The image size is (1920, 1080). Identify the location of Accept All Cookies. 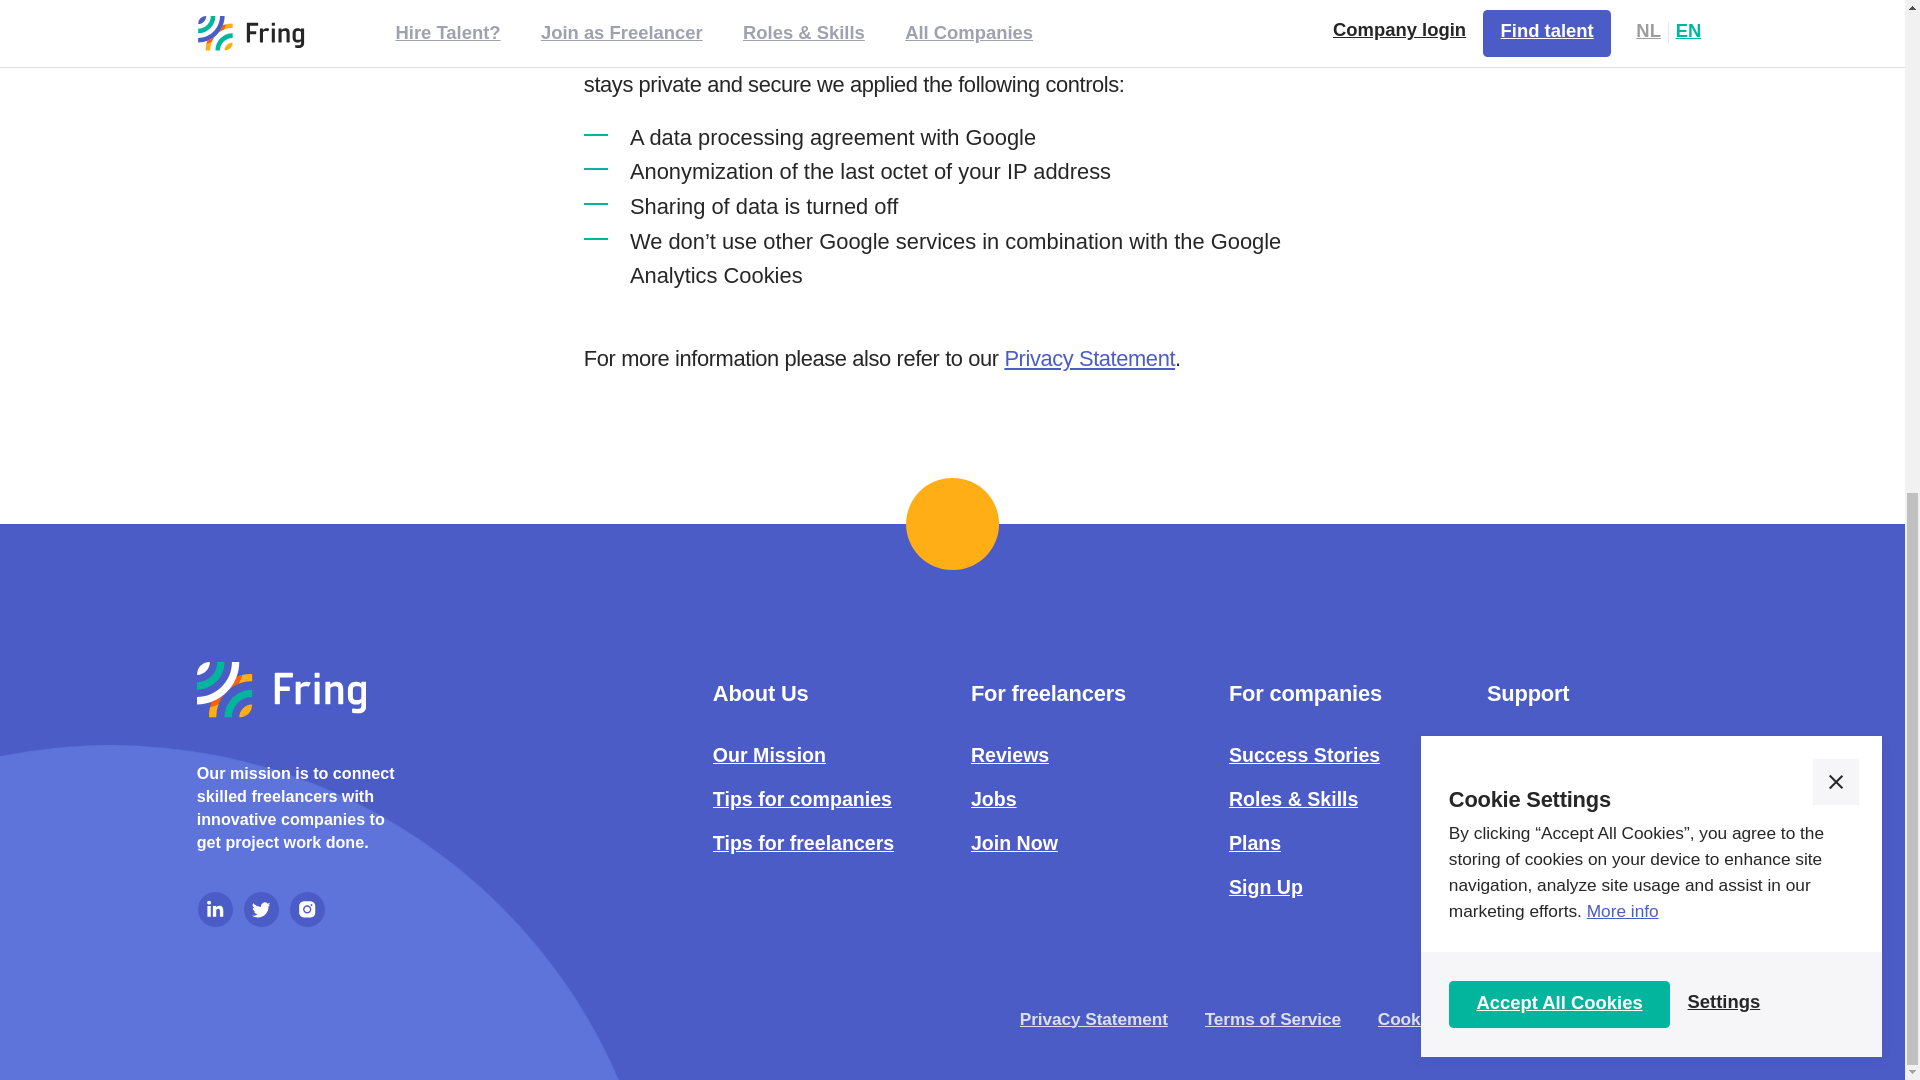
(262, 909).